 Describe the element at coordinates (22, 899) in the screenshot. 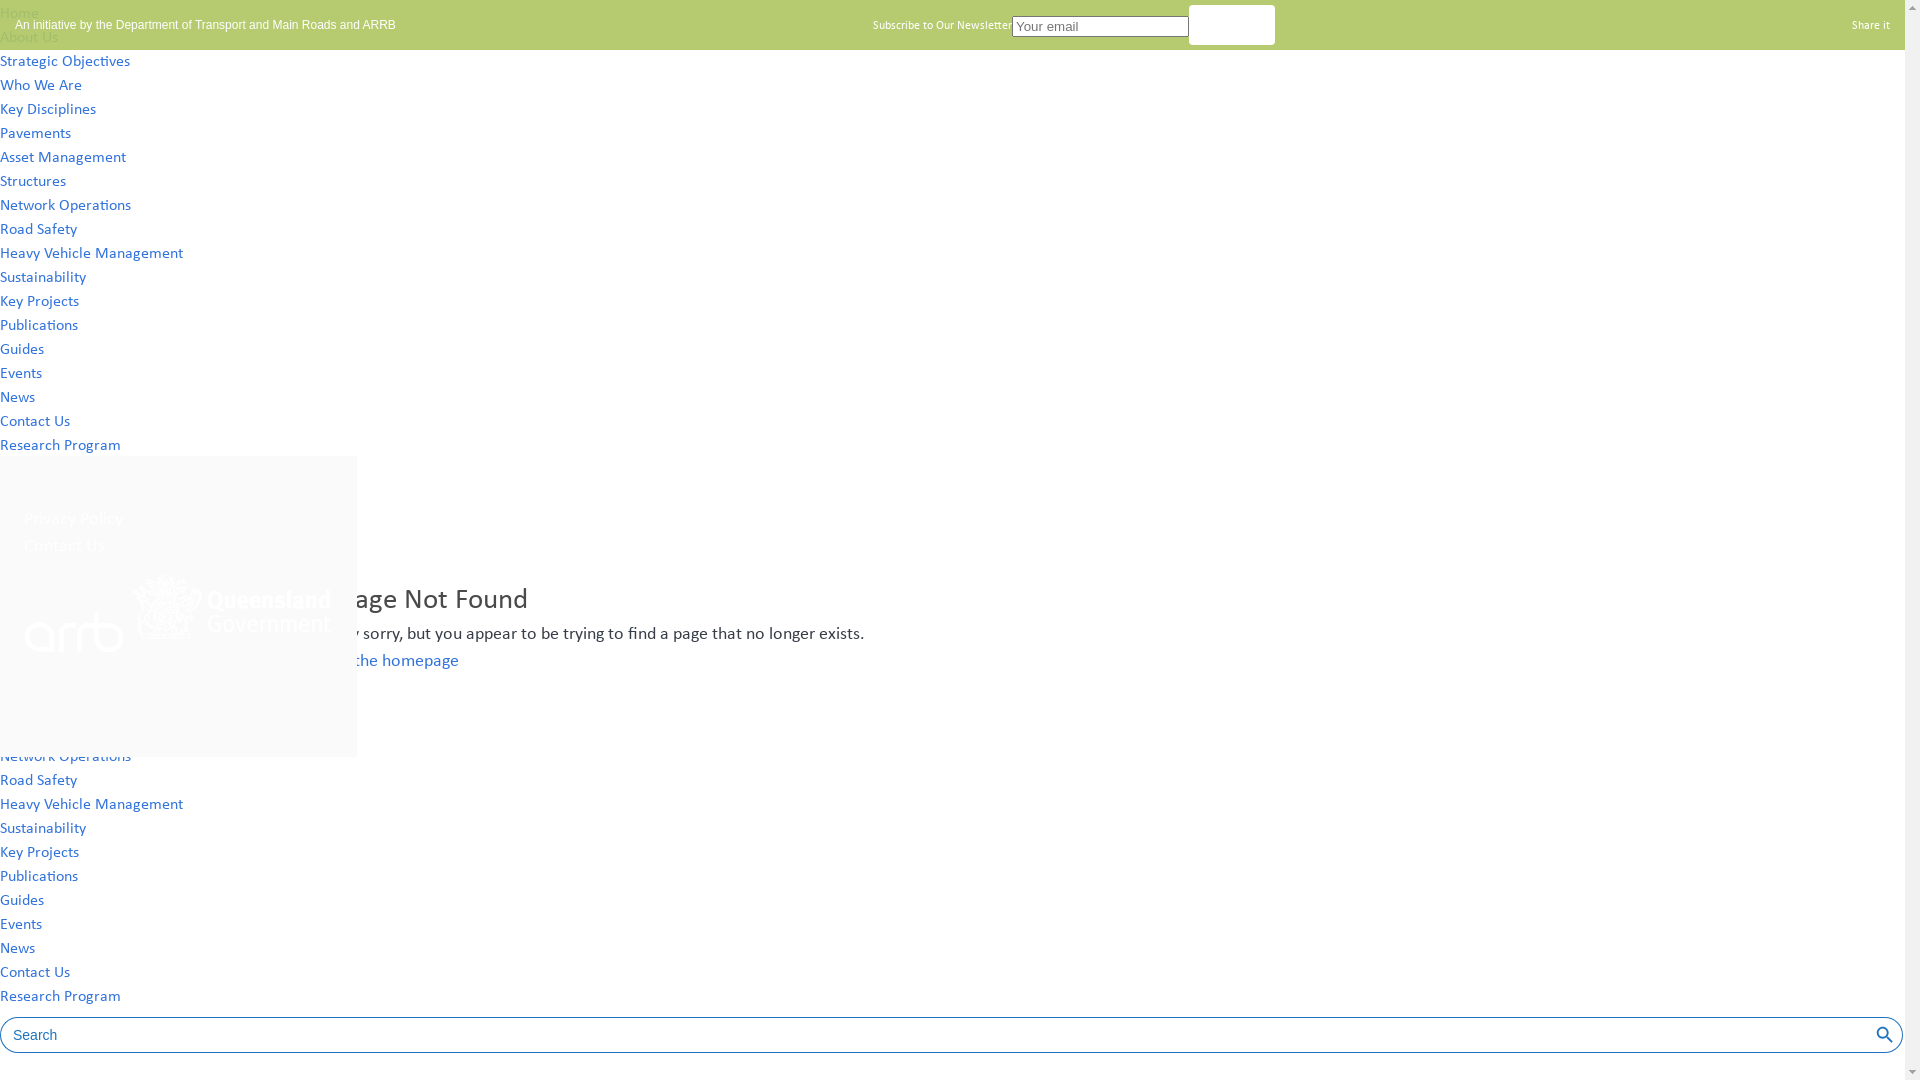

I see `Guides` at that location.